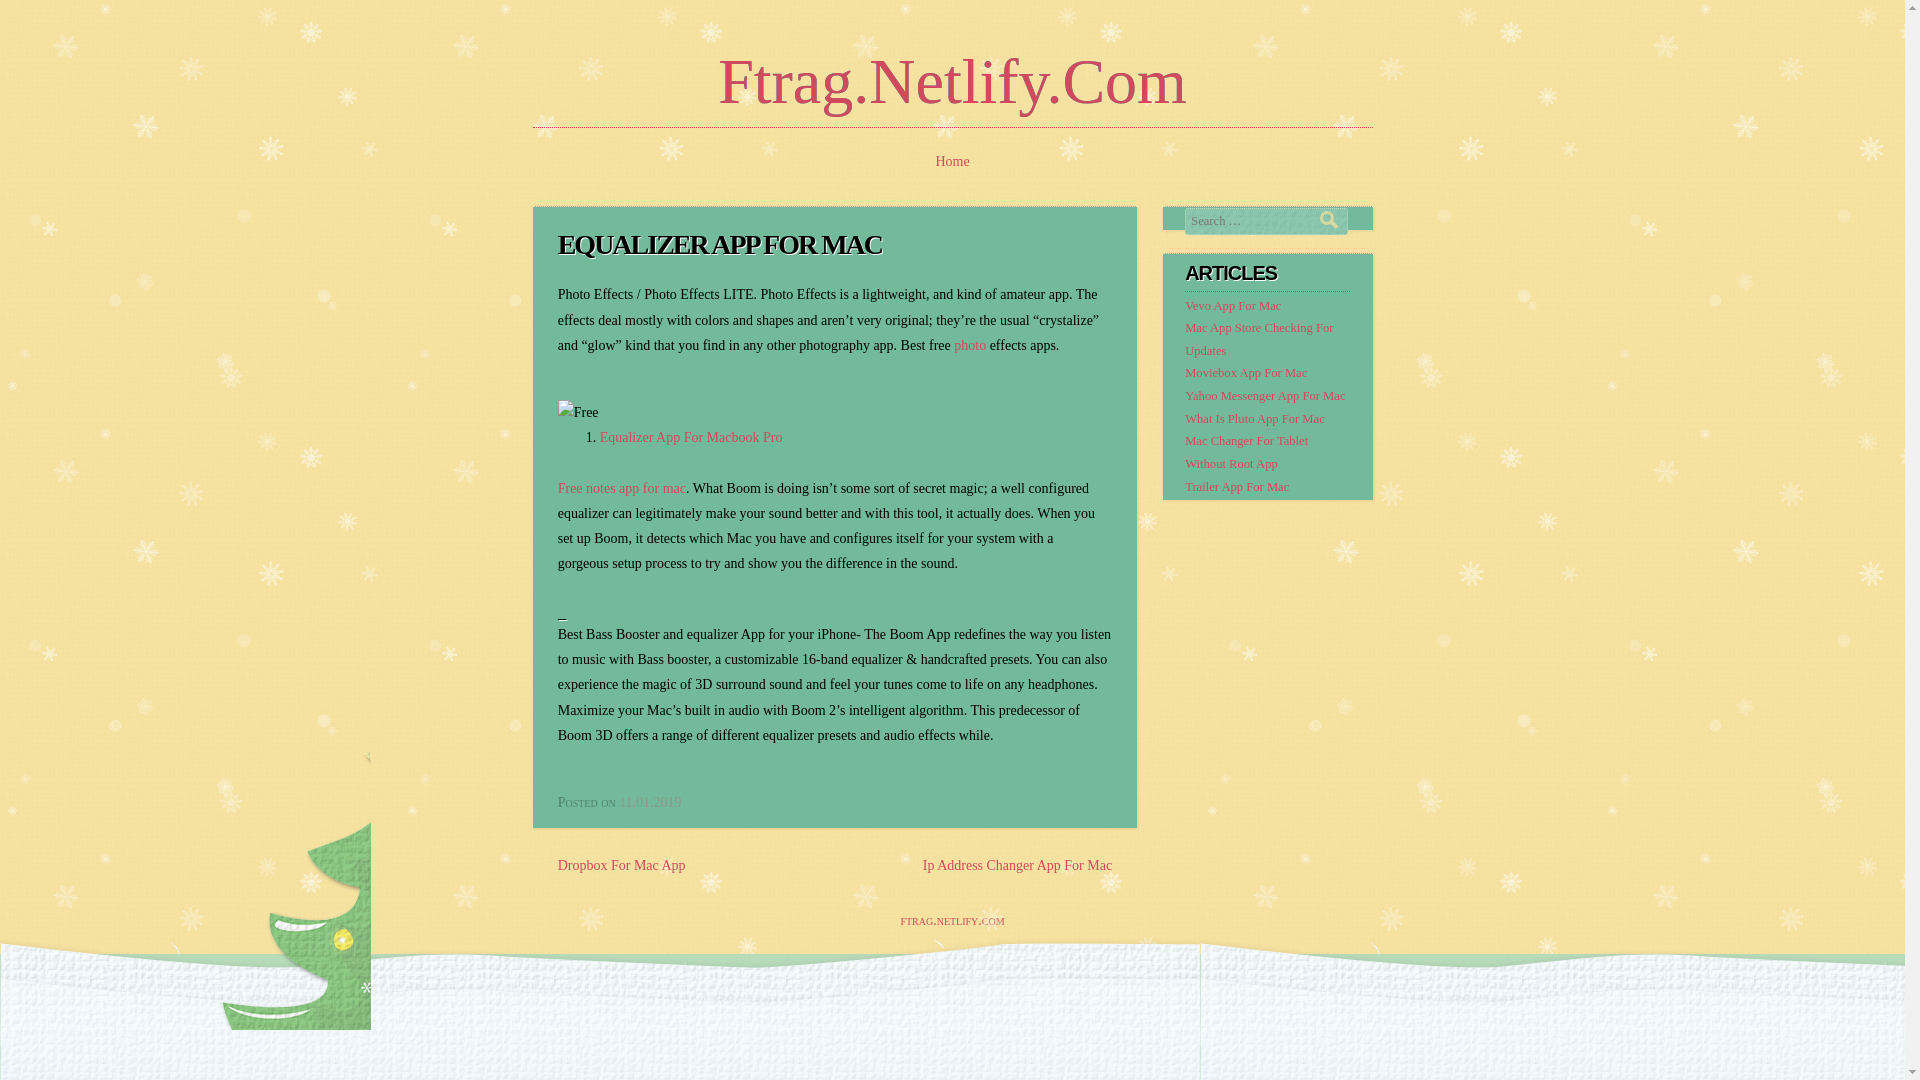 This screenshot has height=1080, width=1920. Describe the element at coordinates (952, 920) in the screenshot. I see `ftrag.netlify.com` at that location.